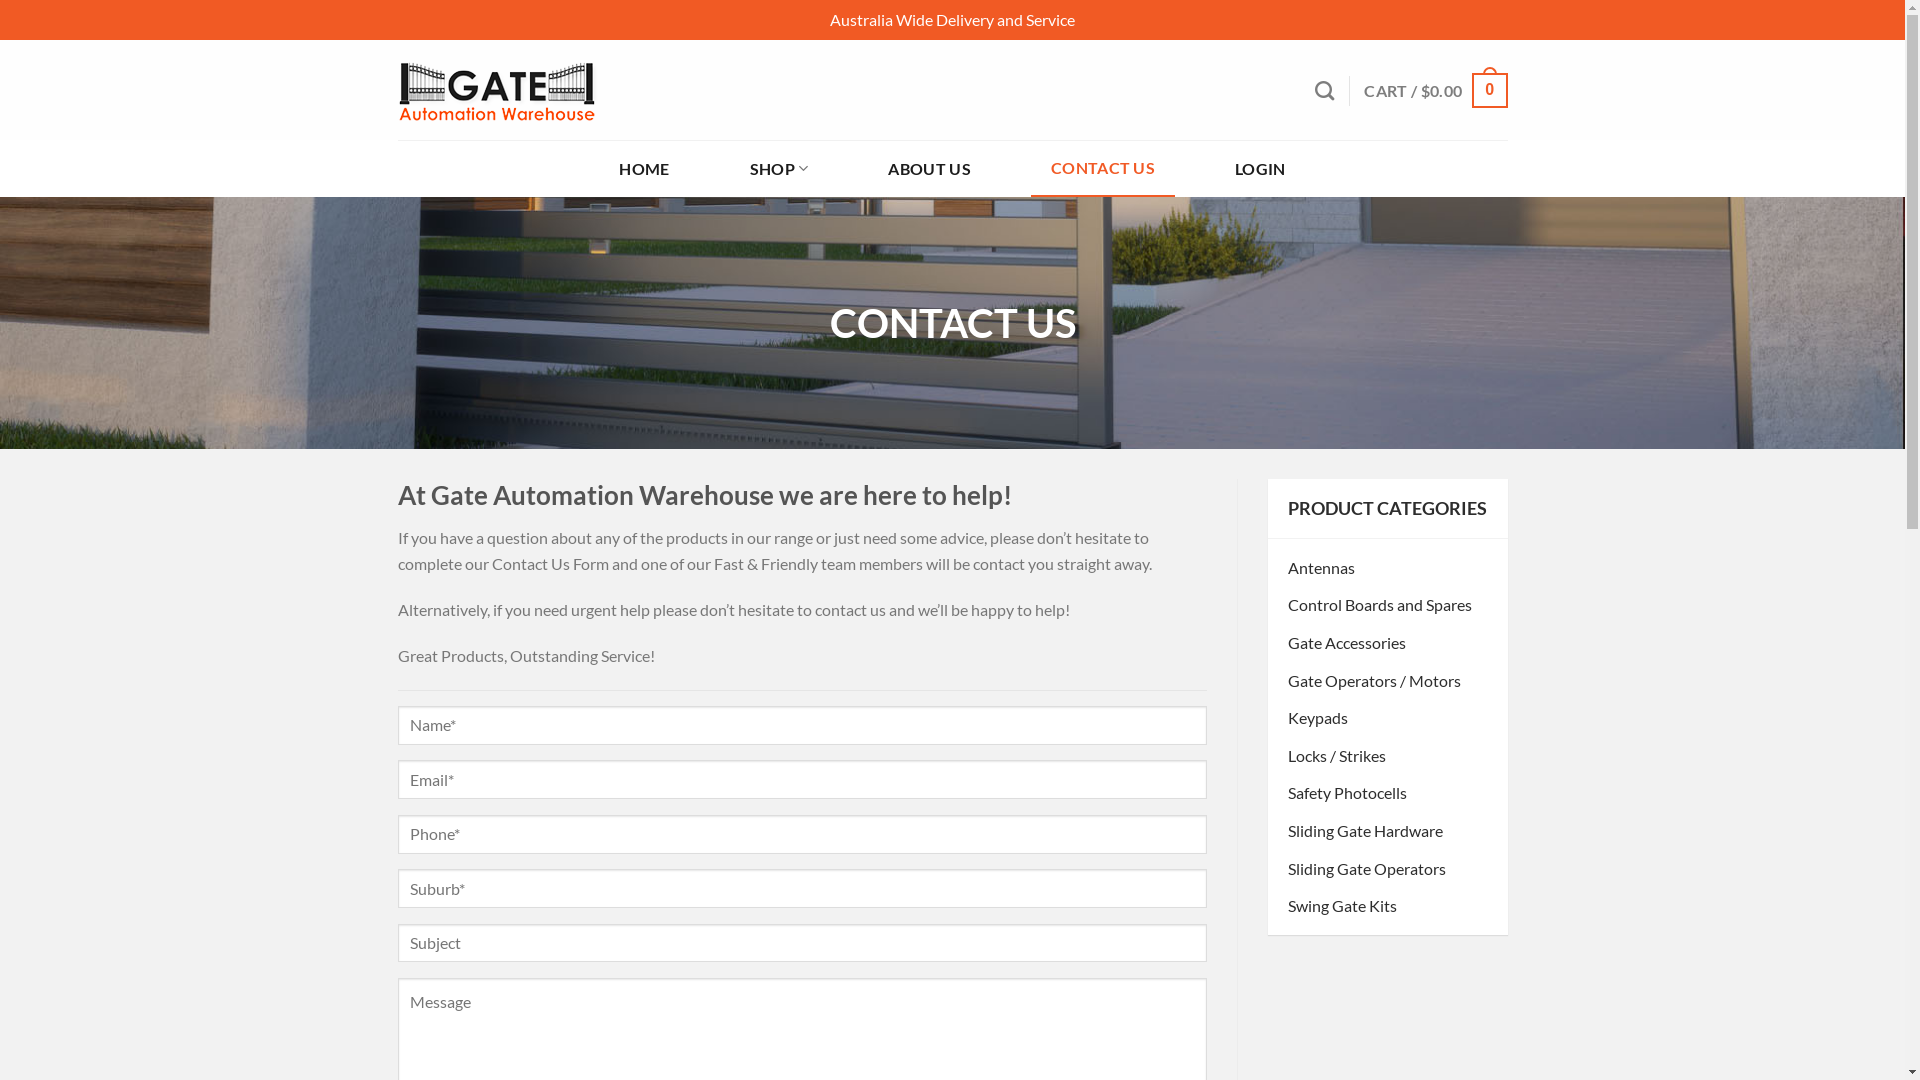 The image size is (1920, 1080). I want to click on Safety Photocells, so click(1388, 793).